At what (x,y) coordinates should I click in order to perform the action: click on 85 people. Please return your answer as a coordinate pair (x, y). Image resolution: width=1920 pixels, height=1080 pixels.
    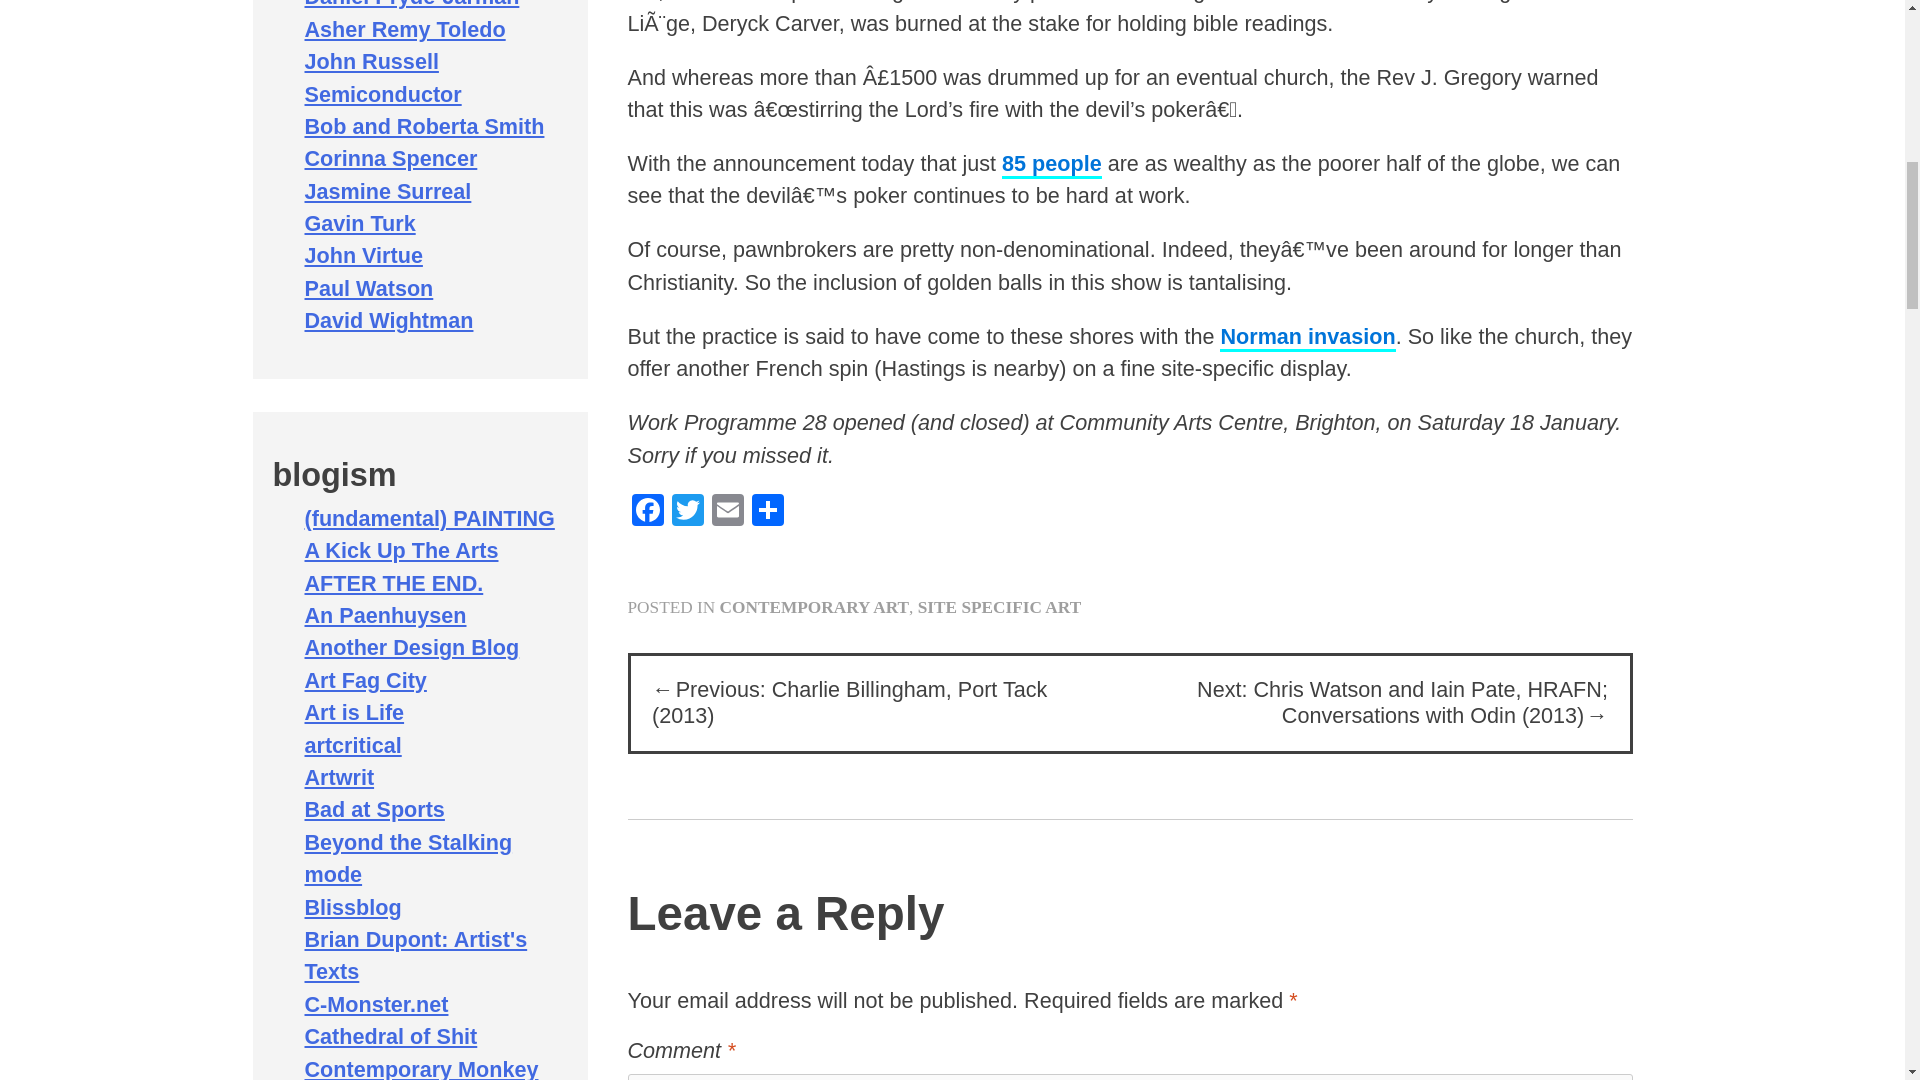
    Looking at the image, I should click on (1052, 165).